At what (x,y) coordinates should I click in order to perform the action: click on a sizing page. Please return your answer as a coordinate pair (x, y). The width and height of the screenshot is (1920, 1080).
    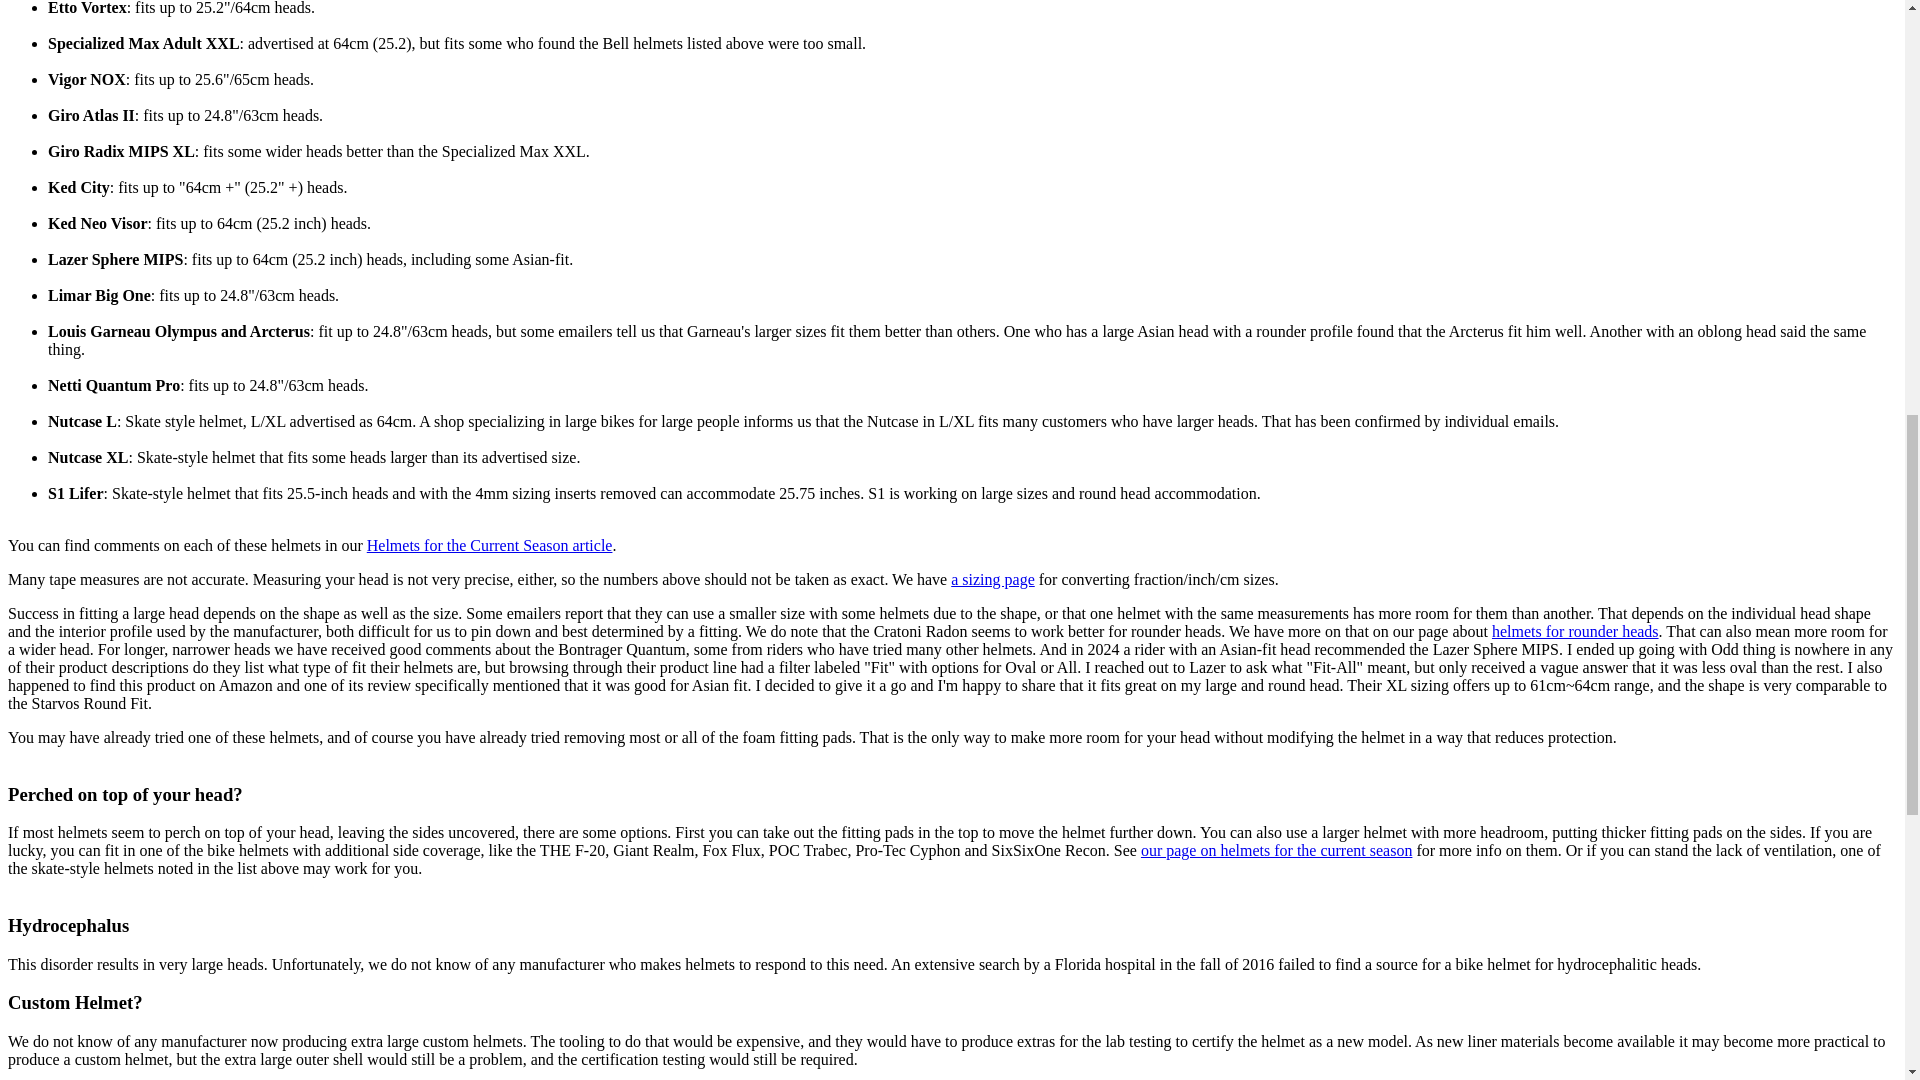
    Looking at the image, I should click on (992, 579).